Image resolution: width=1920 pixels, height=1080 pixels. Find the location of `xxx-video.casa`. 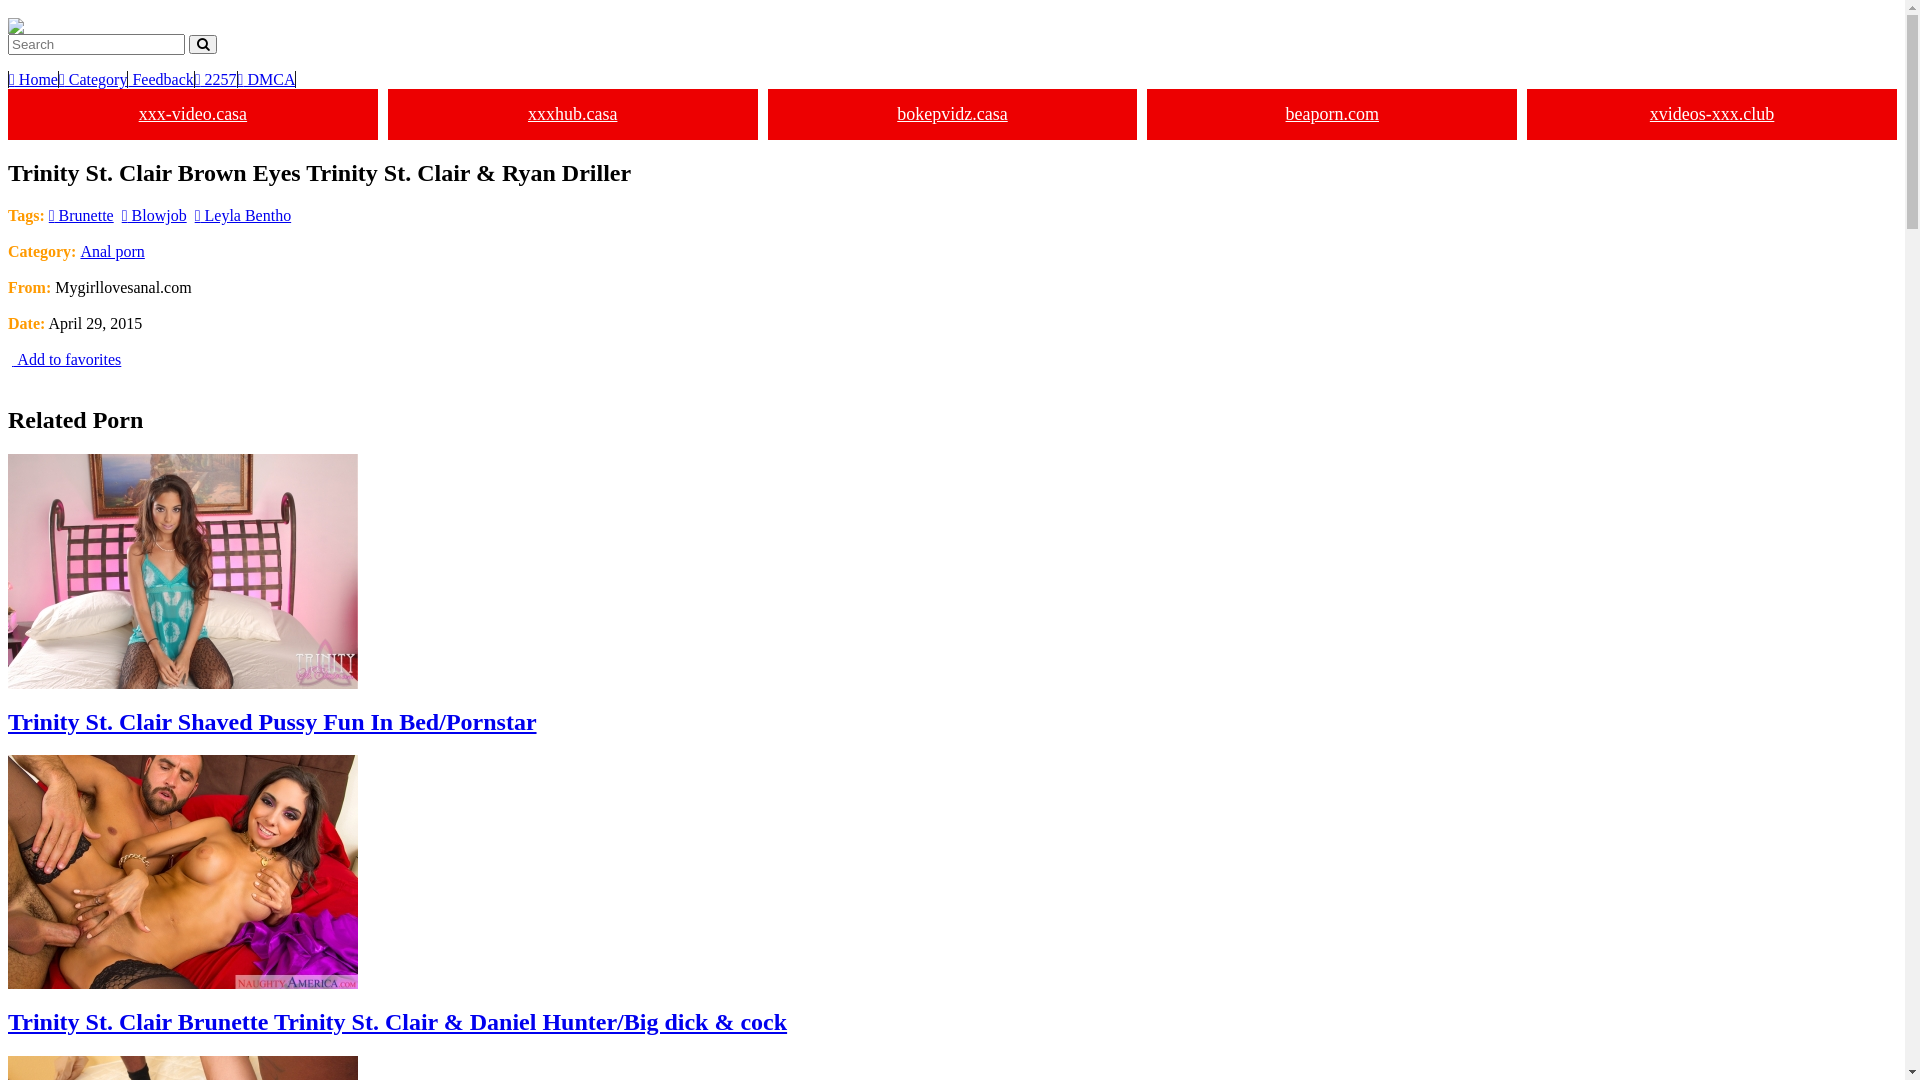

xxx-video.casa is located at coordinates (193, 114).